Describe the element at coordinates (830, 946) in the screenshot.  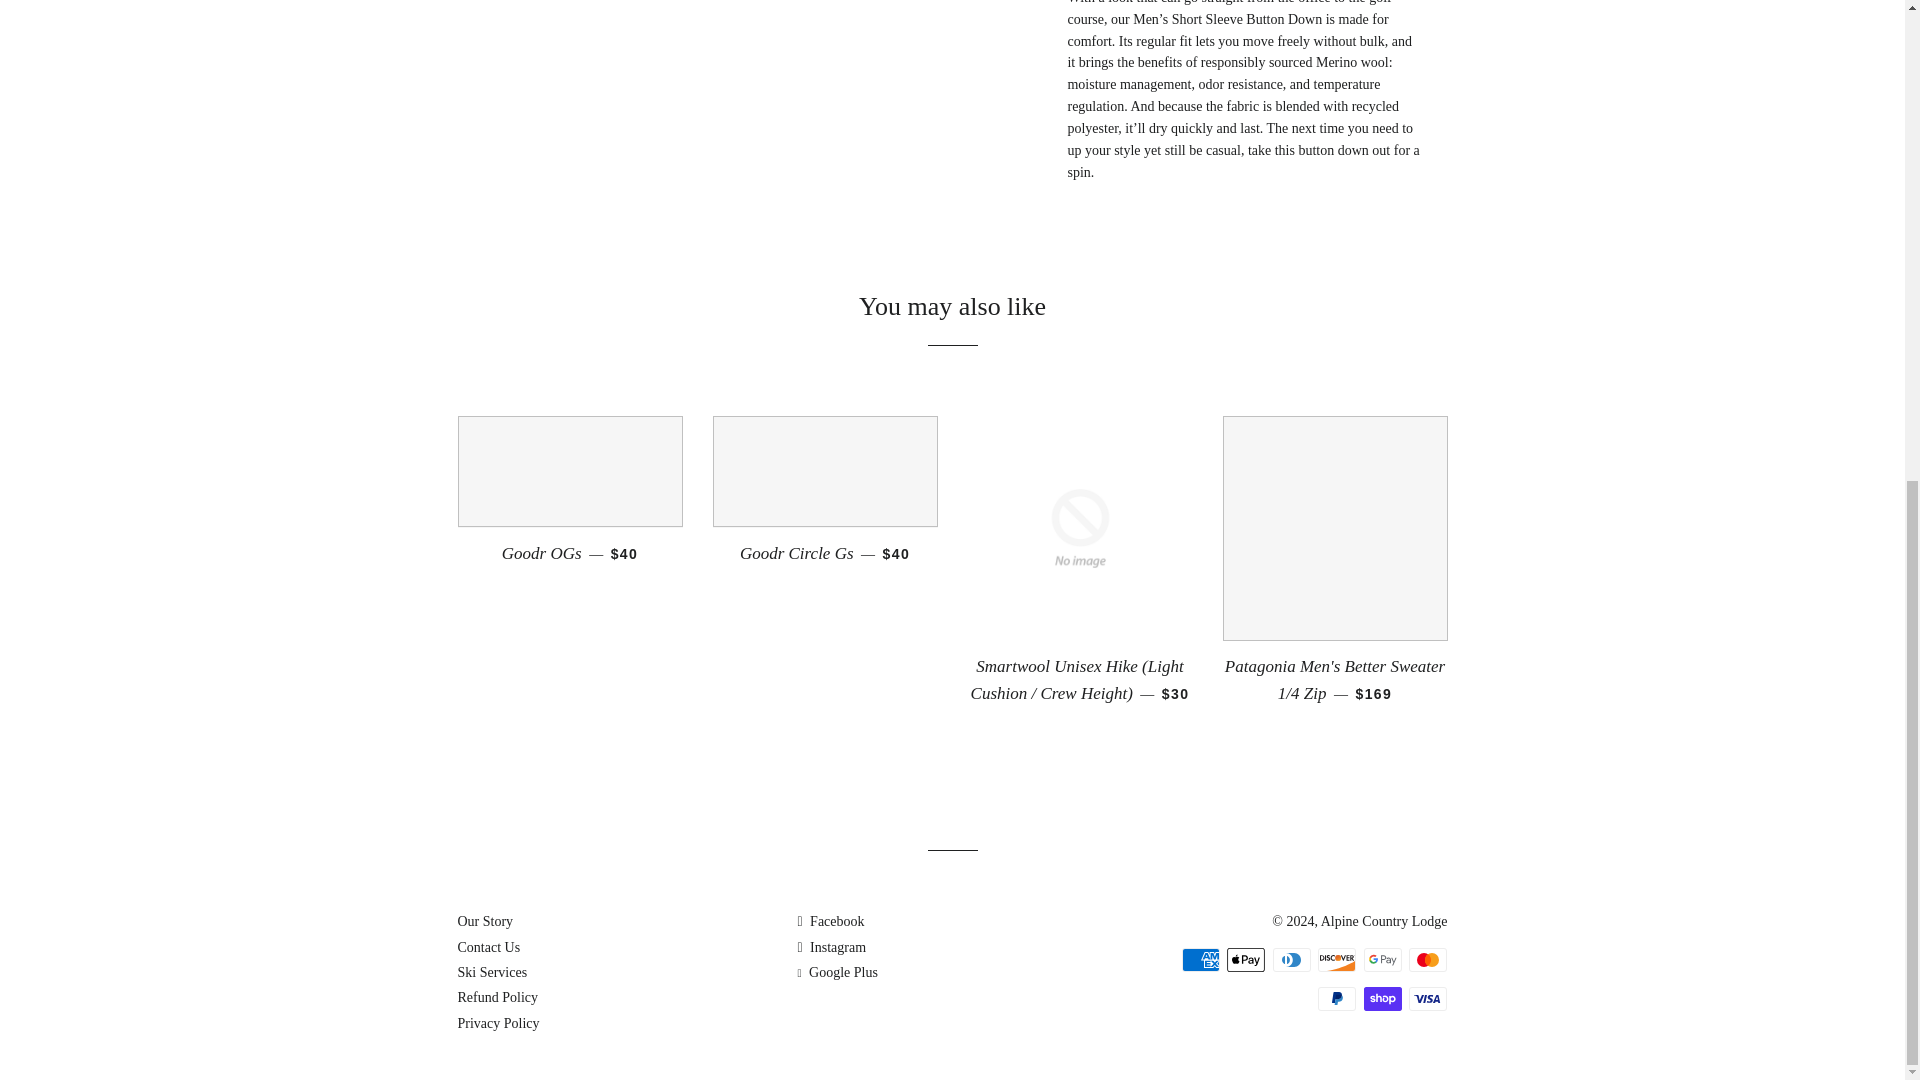
I see `Alpine Country Lodge on Instagram` at that location.